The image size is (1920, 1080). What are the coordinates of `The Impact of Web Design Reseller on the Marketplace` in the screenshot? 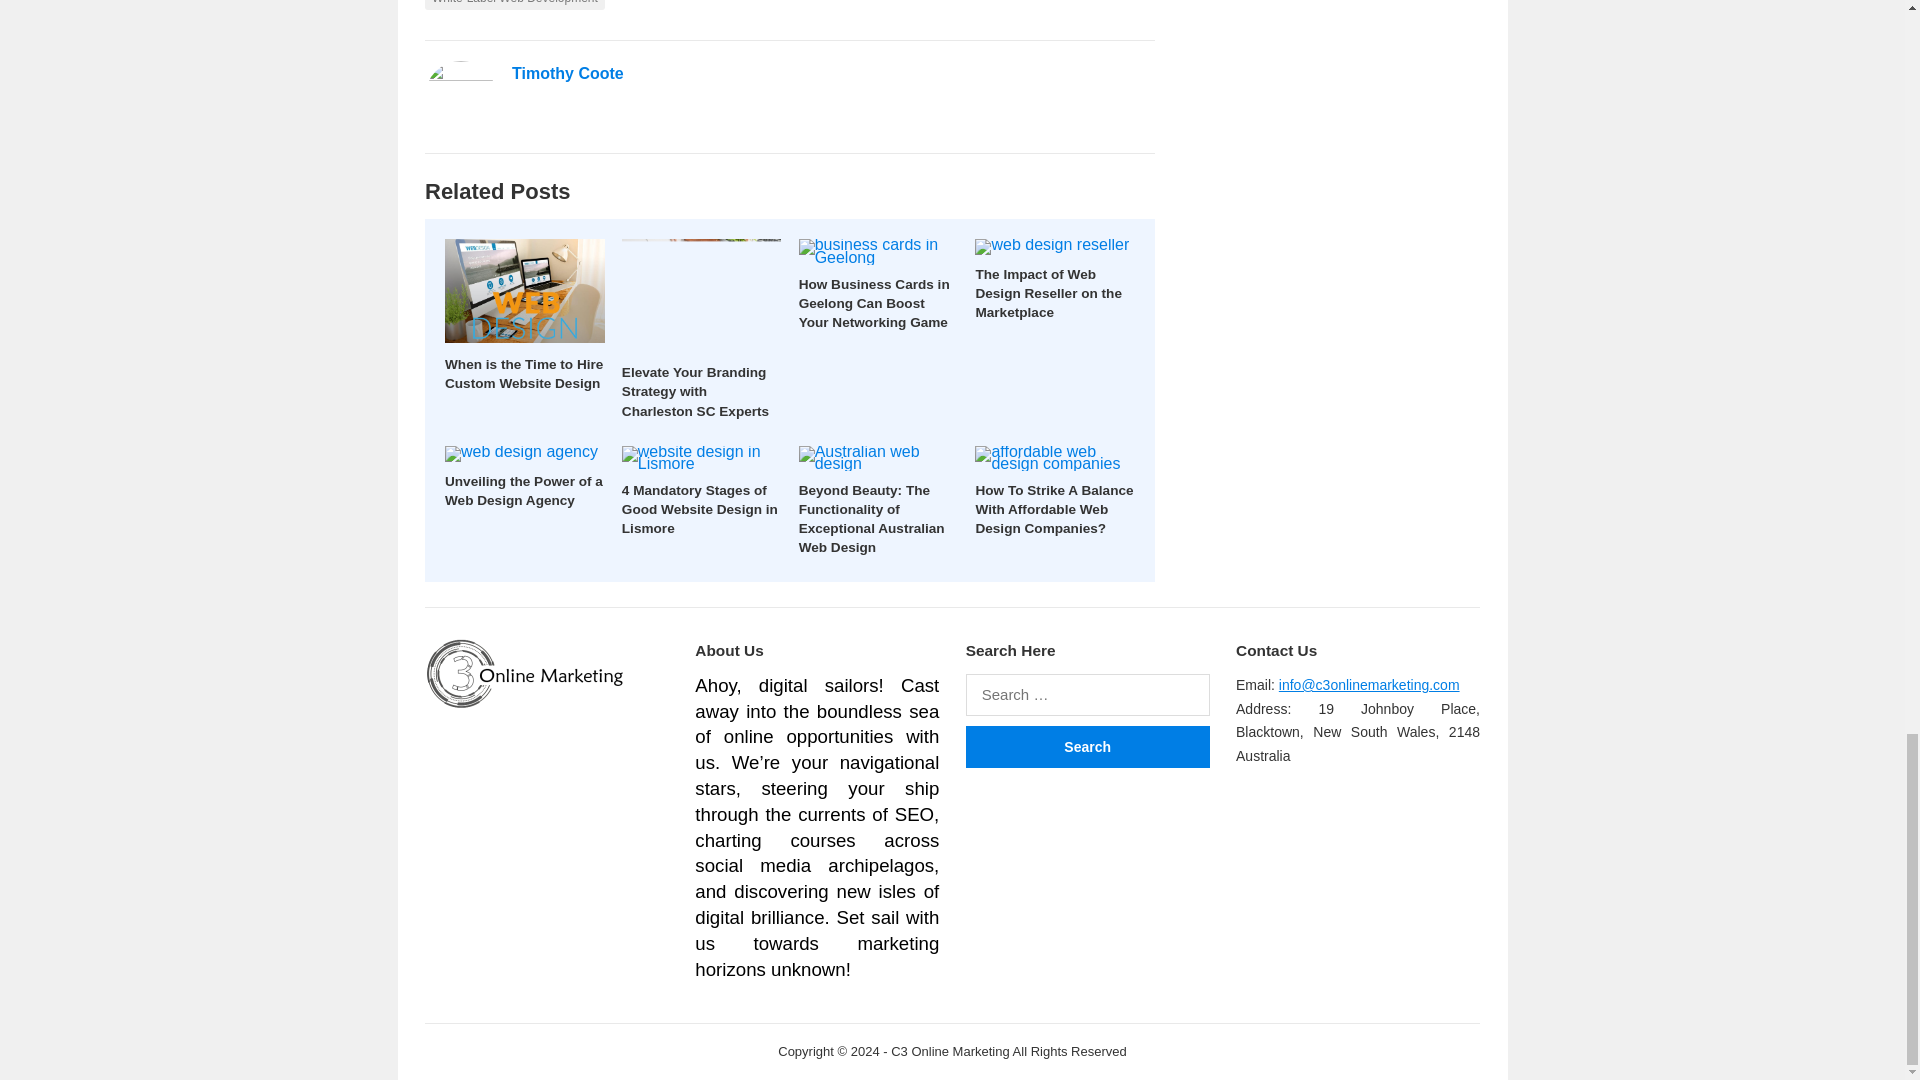 It's located at (1048, 292).